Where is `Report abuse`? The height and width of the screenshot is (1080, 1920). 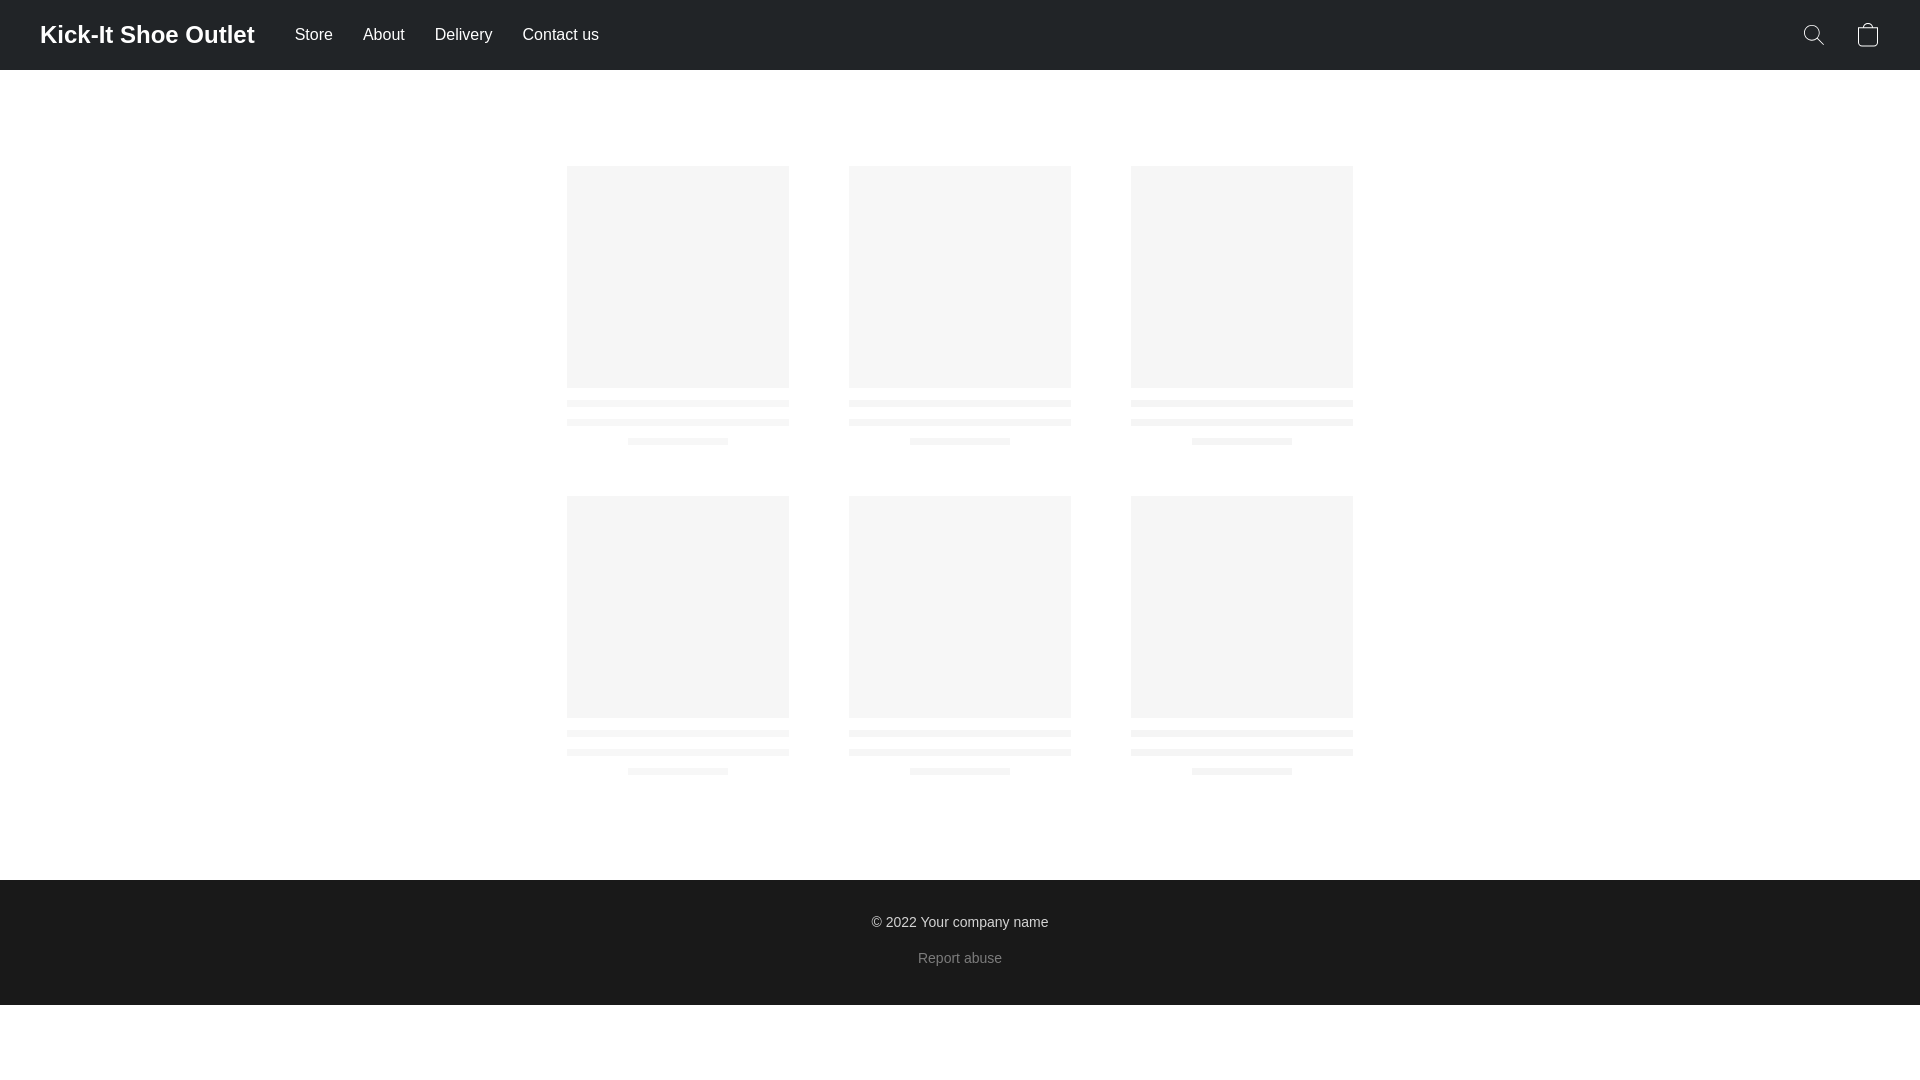 Report abuse is located at coordinates (960, 958).